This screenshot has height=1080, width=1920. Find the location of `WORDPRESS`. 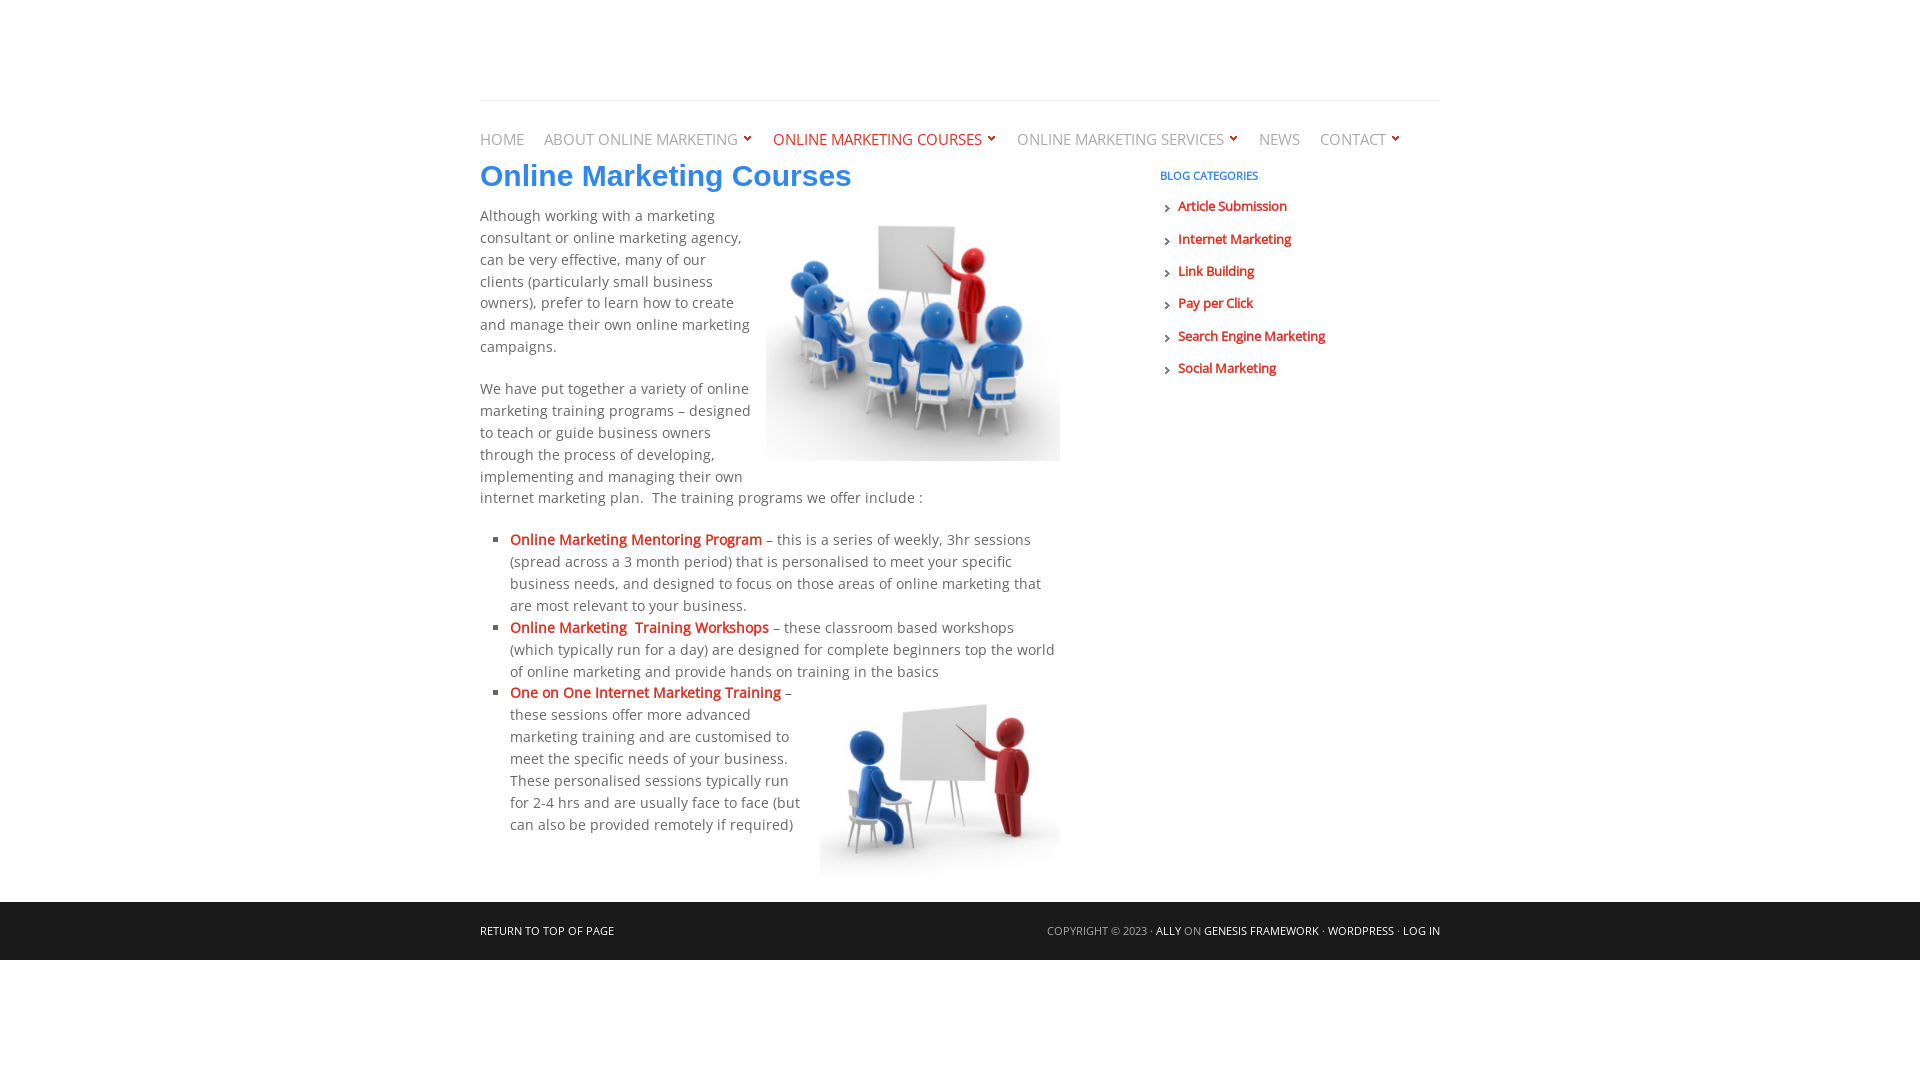

WORDPRESS is located at coordinates (1361, 930).